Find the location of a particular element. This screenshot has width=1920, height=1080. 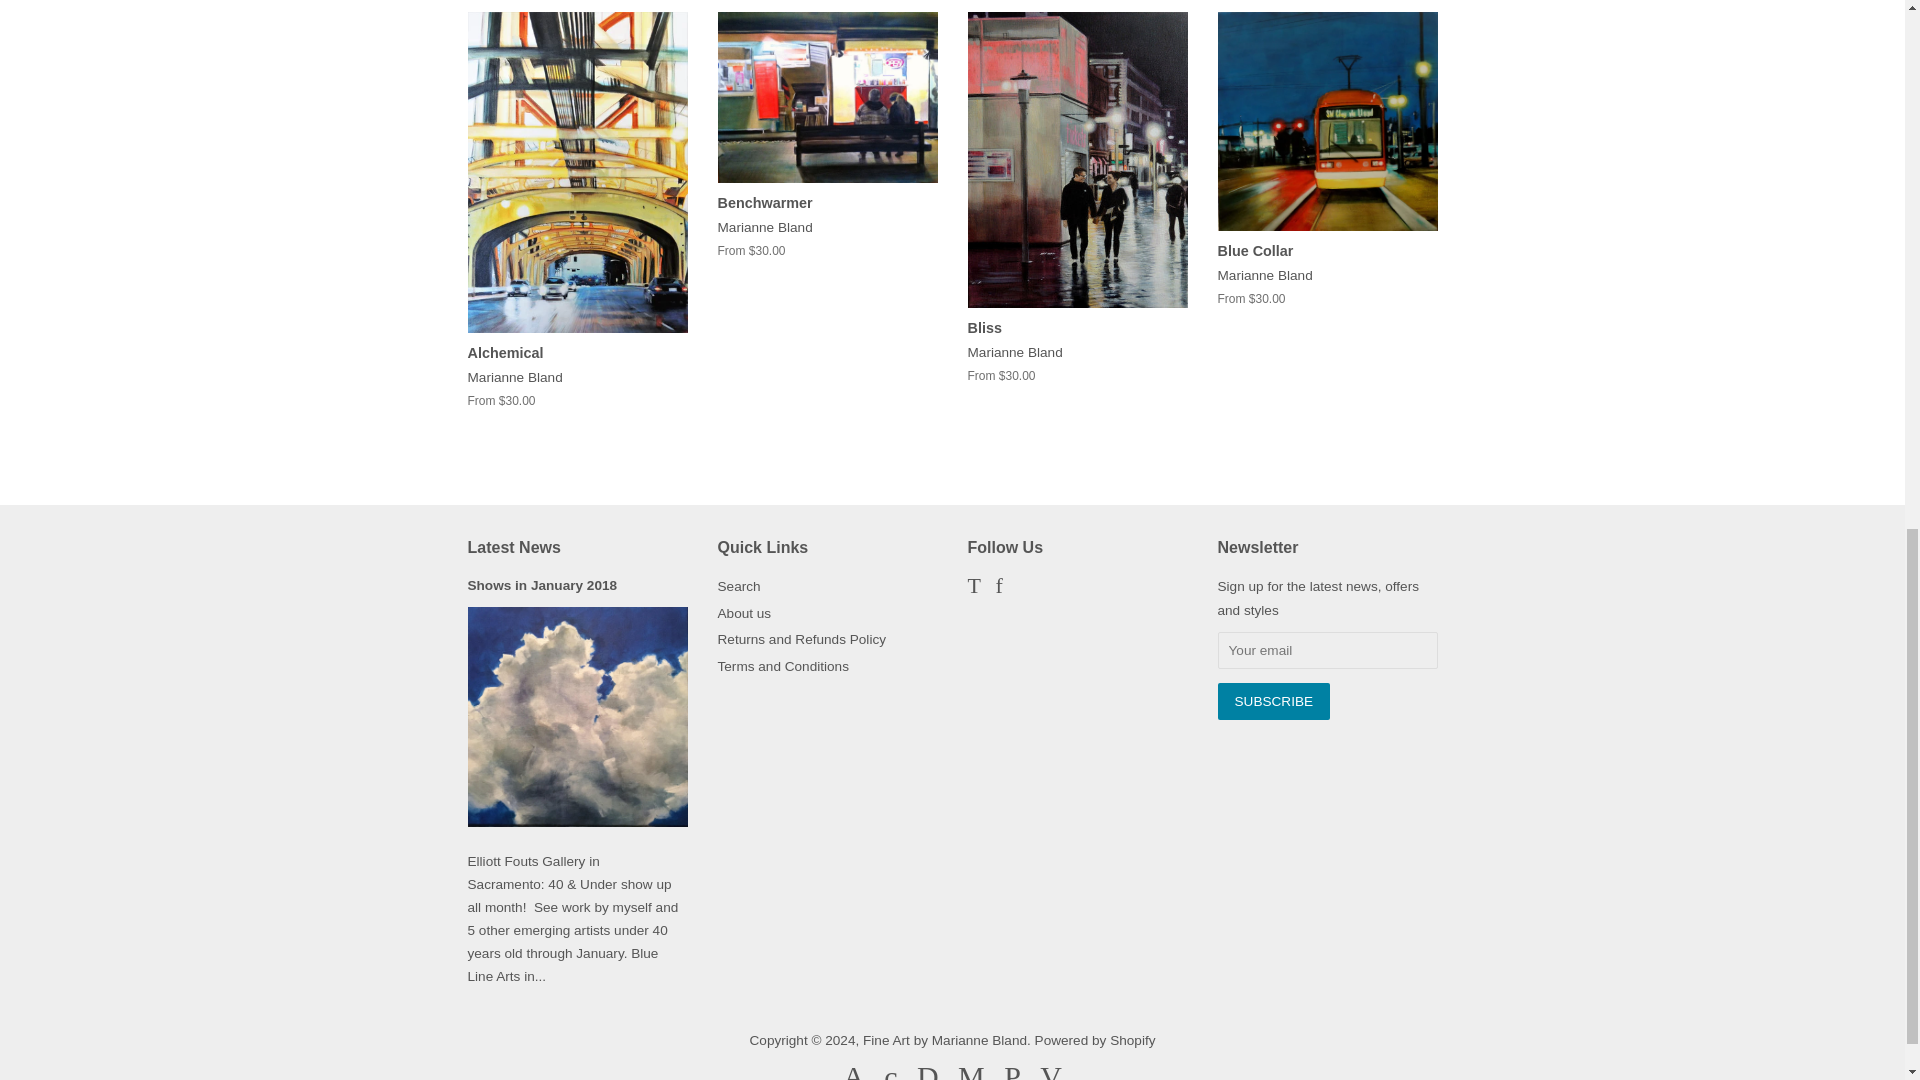

Shows in January 2018 is located at coordinates (543, 584).